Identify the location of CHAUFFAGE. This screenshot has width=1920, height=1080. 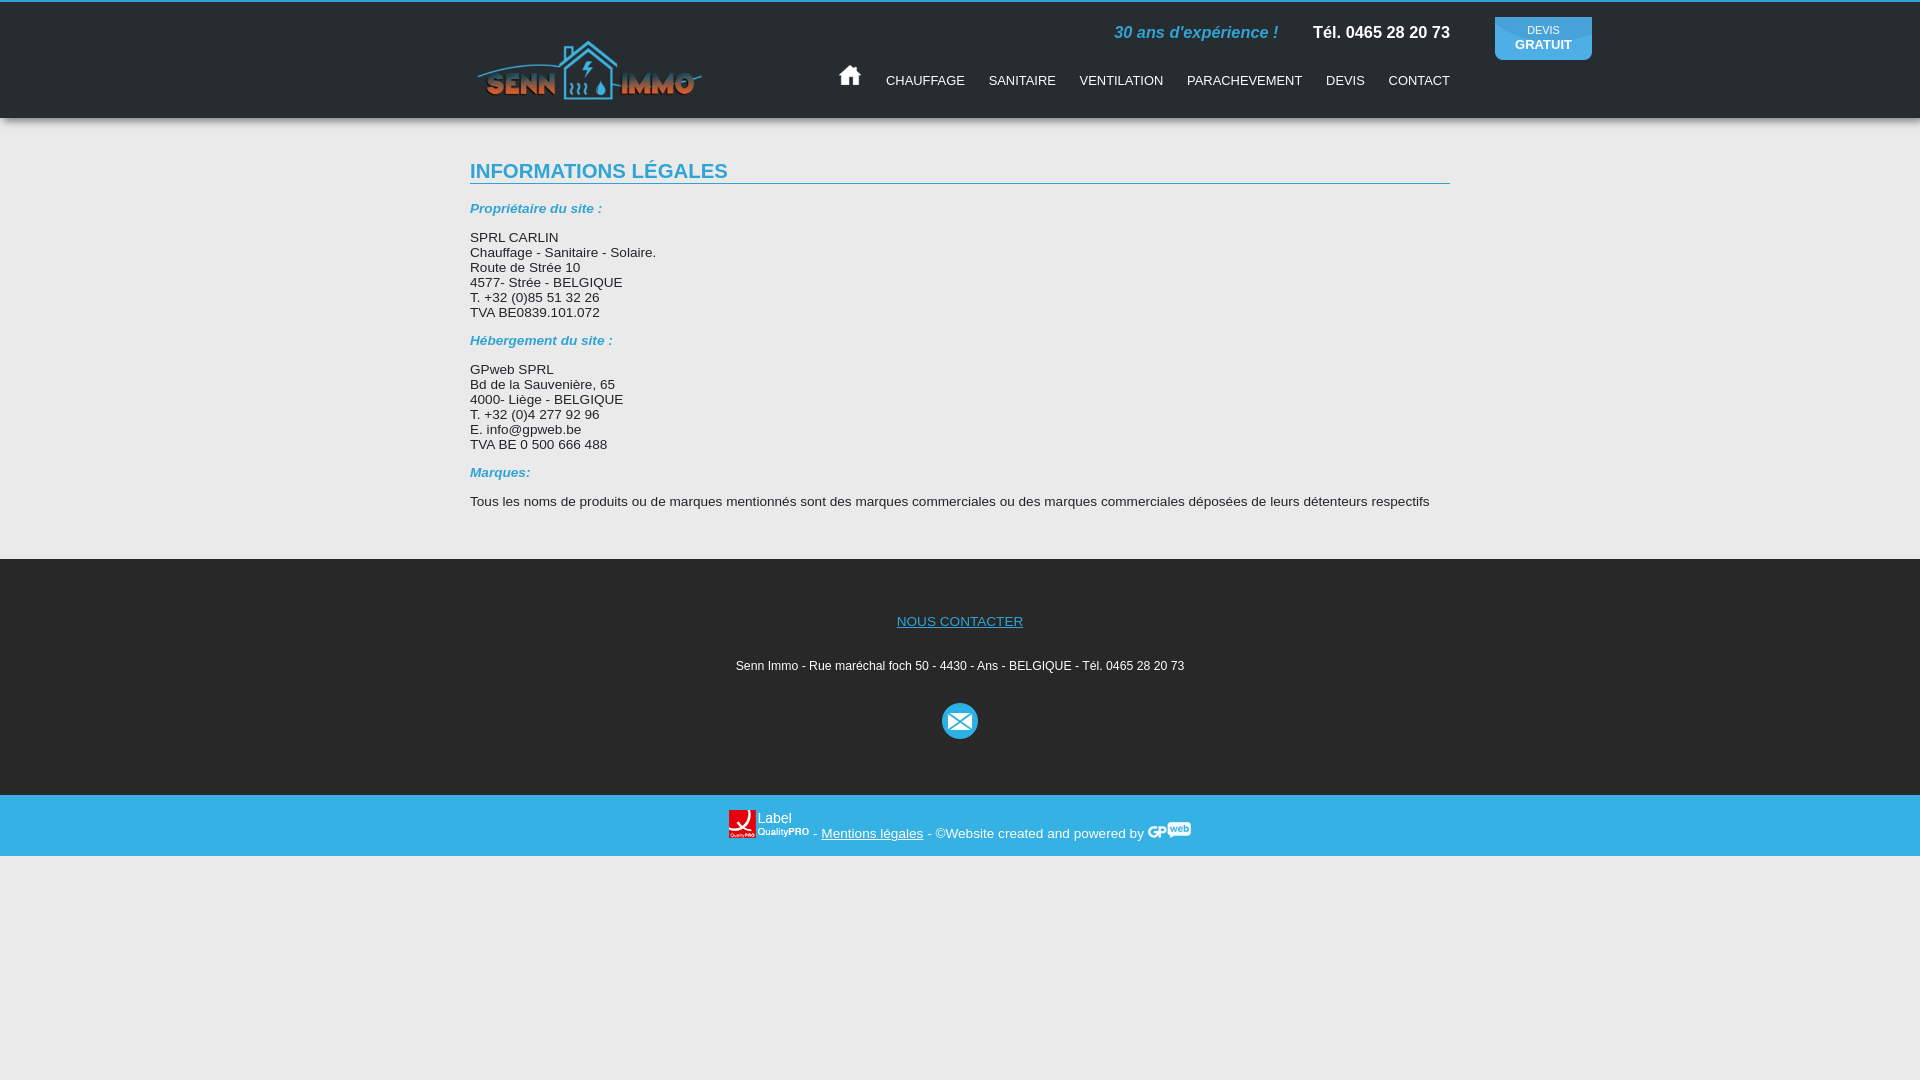
(925, 80).